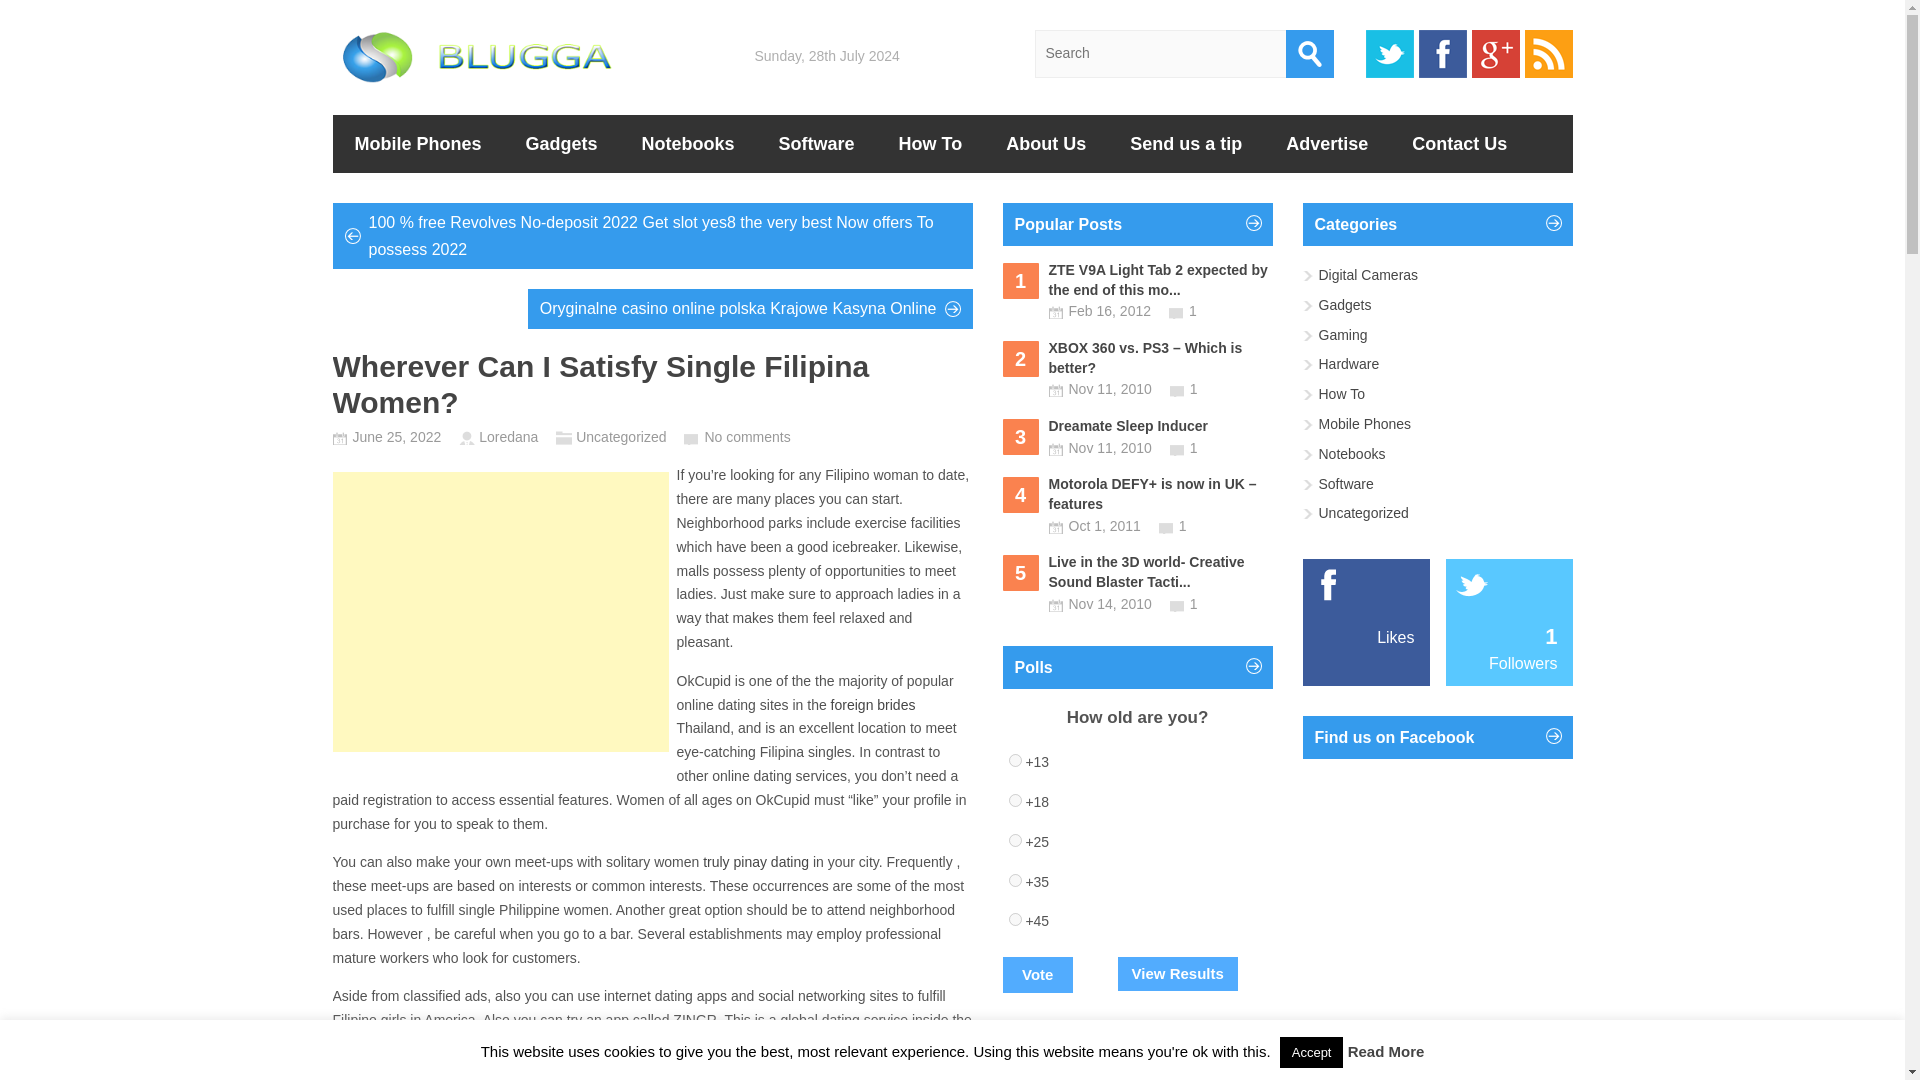 This screenshot has width=1920, height=1080. What do you see at coordinates (1310, 54) in the screenshot?
I see `Search` at bounding box center [1310, 54].